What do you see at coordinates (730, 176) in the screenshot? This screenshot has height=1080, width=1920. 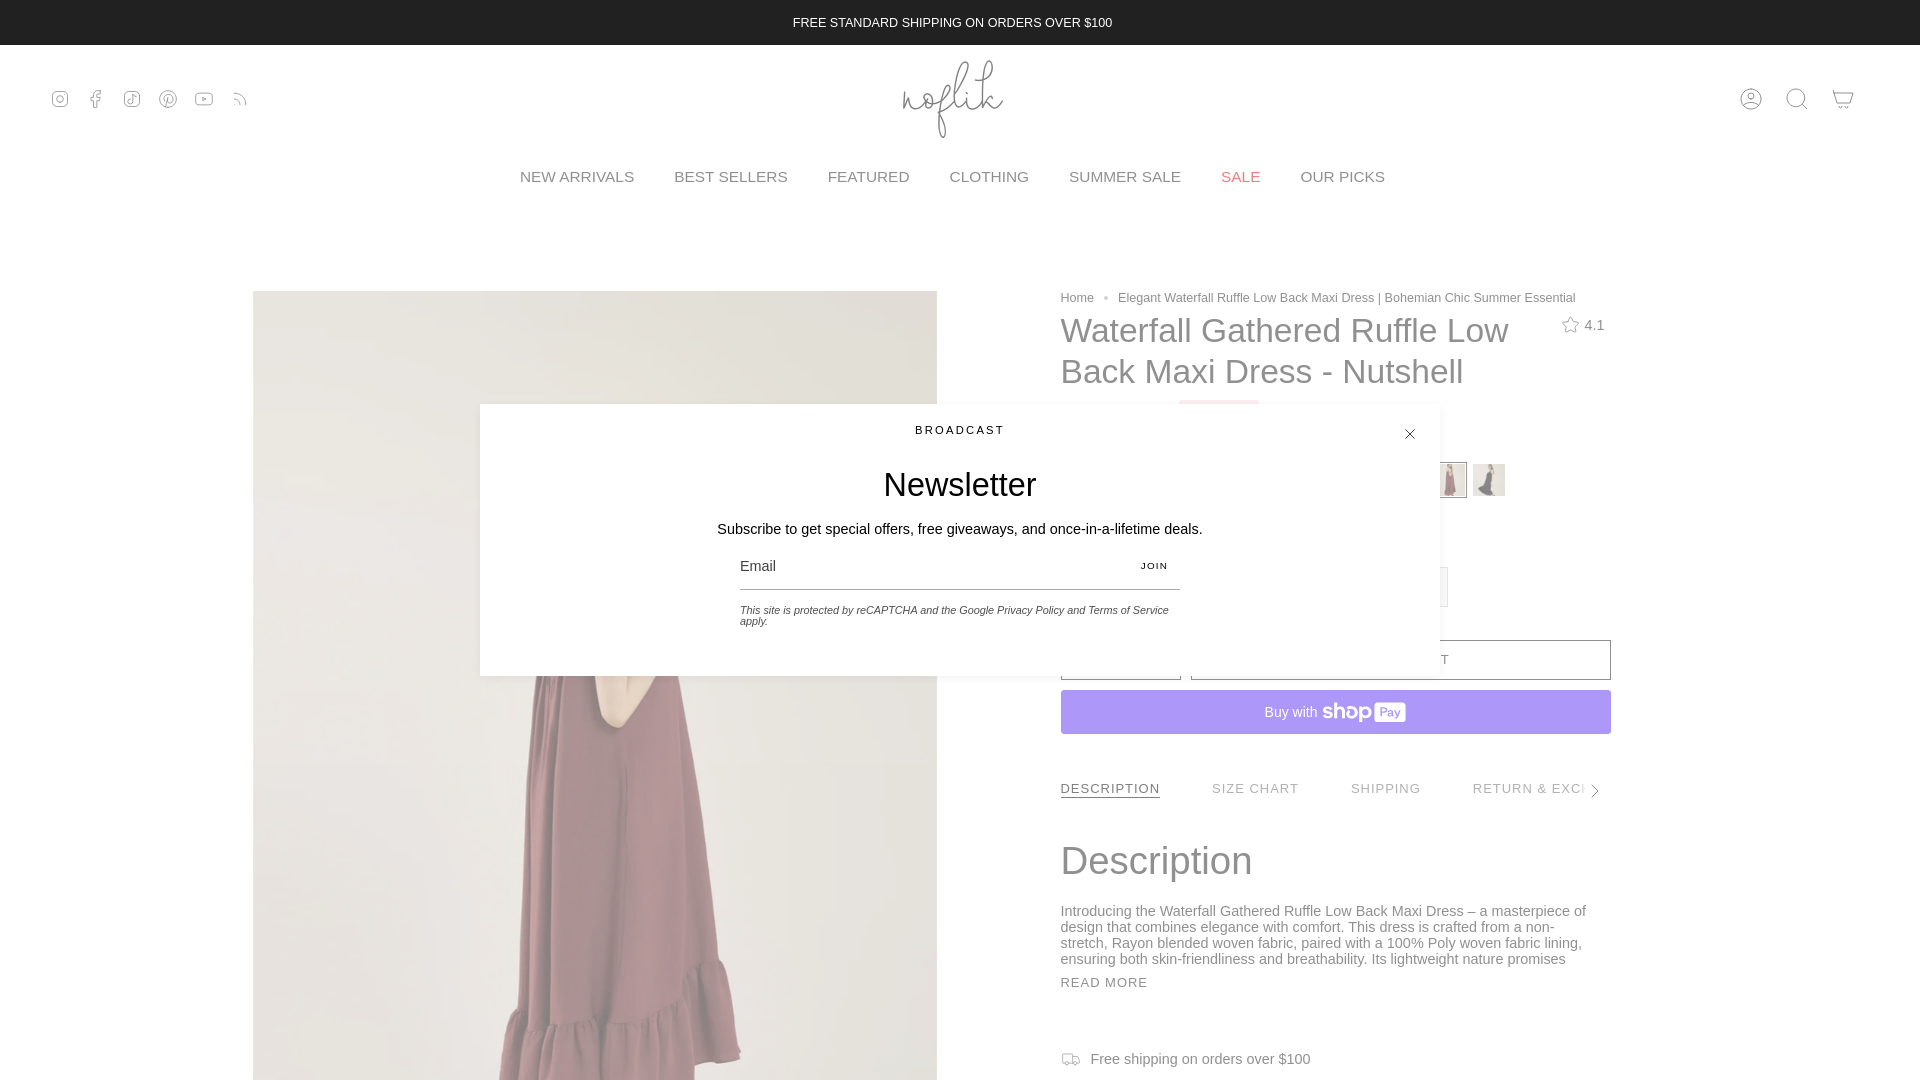 I see `BEST SELLERS` at bounding box center [730, 176].